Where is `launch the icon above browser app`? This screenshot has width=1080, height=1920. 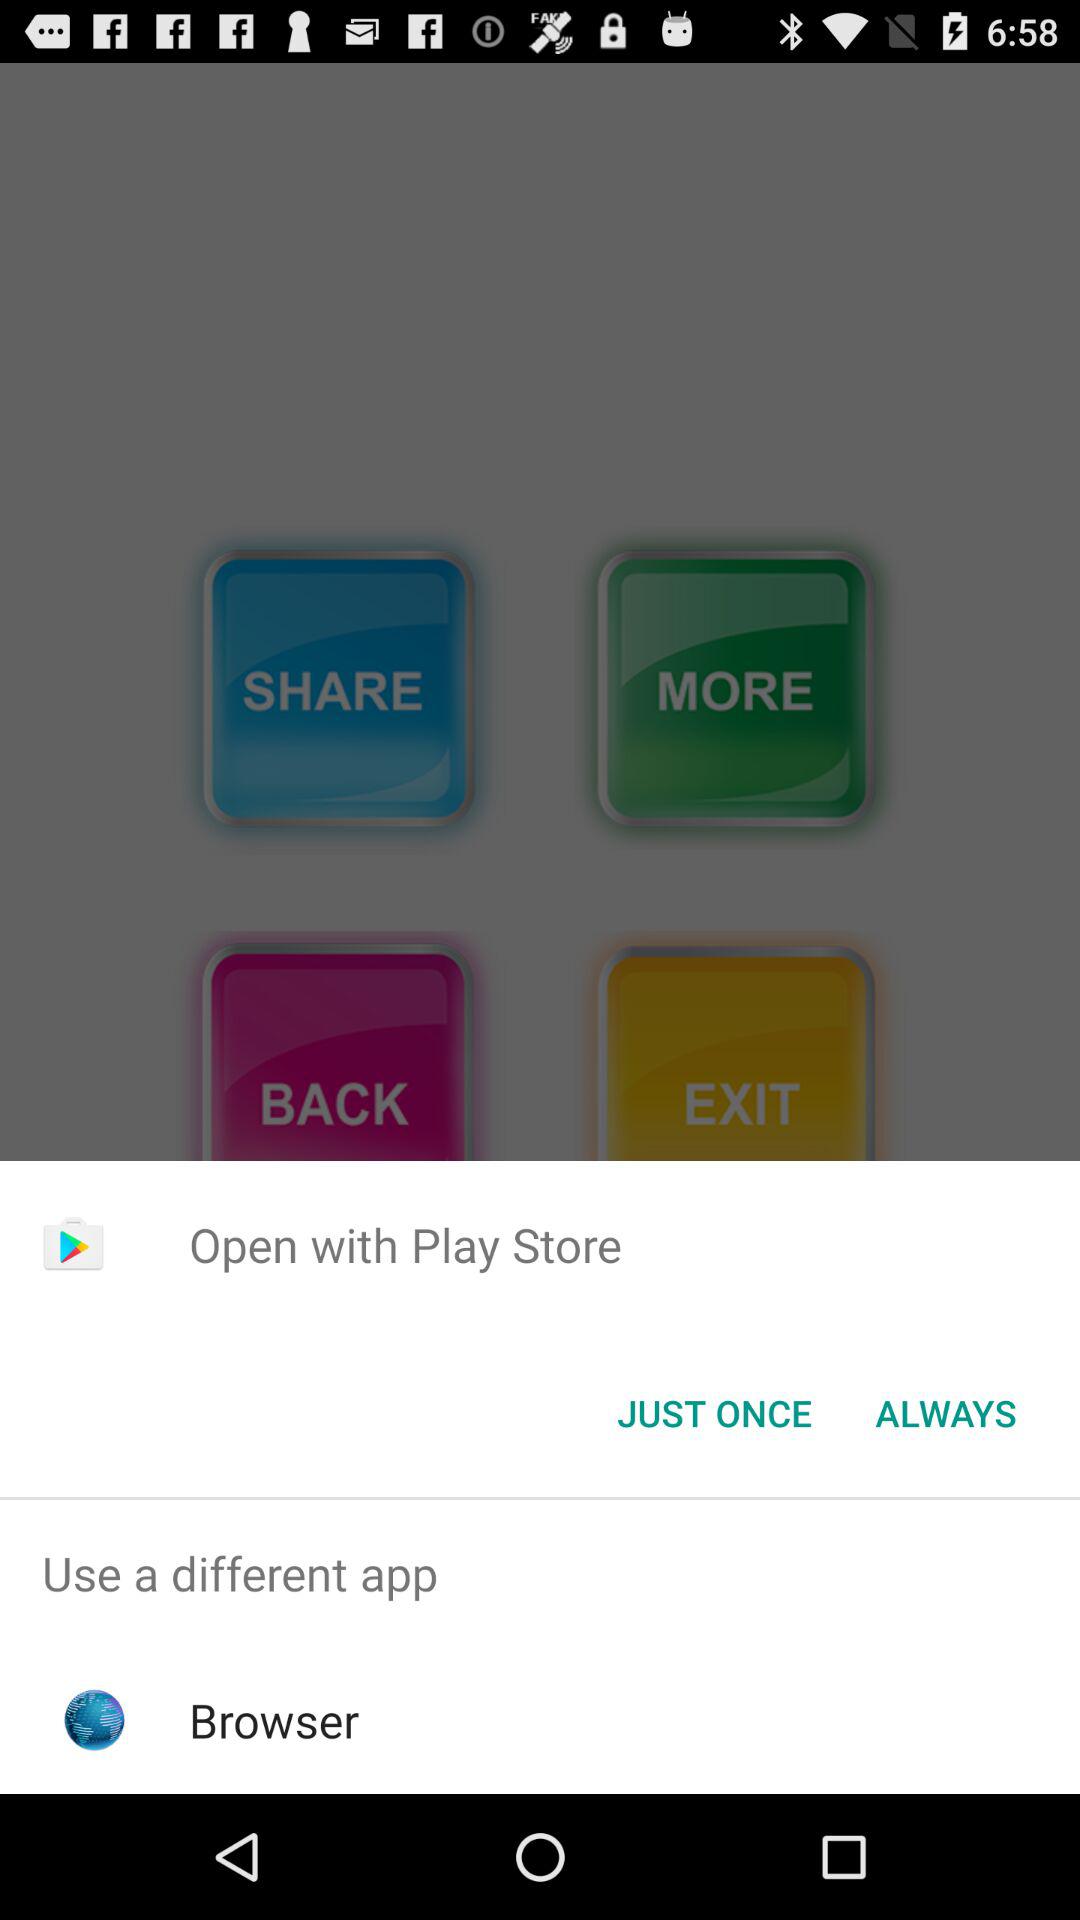 launch the icon above browser app is located at coordinates (540, 1574).